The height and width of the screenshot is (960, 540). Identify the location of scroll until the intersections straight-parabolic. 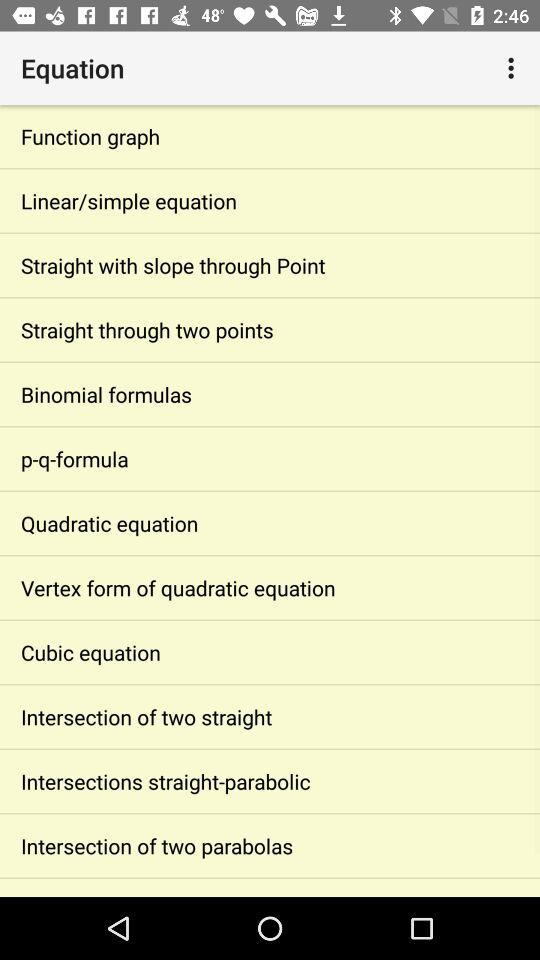
(270, 782).